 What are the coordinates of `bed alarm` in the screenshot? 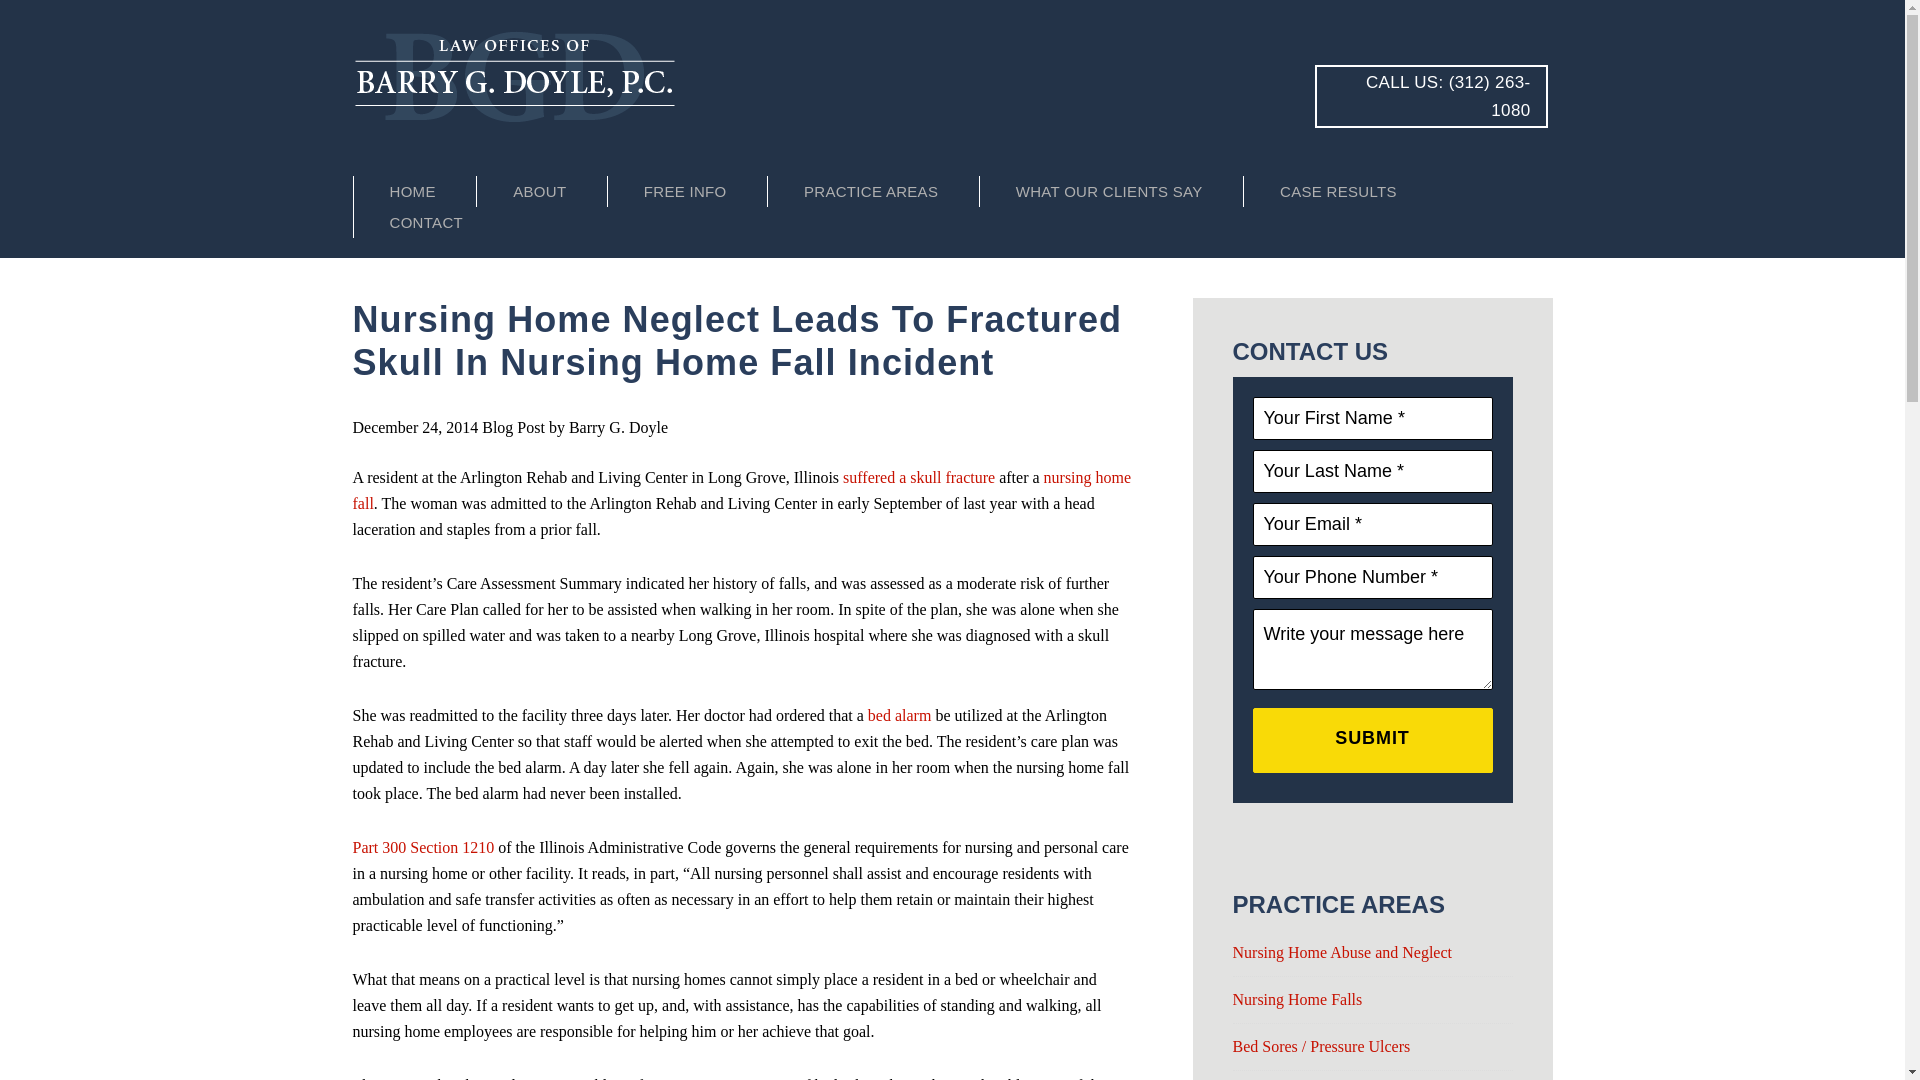 It's located at (899, 715).